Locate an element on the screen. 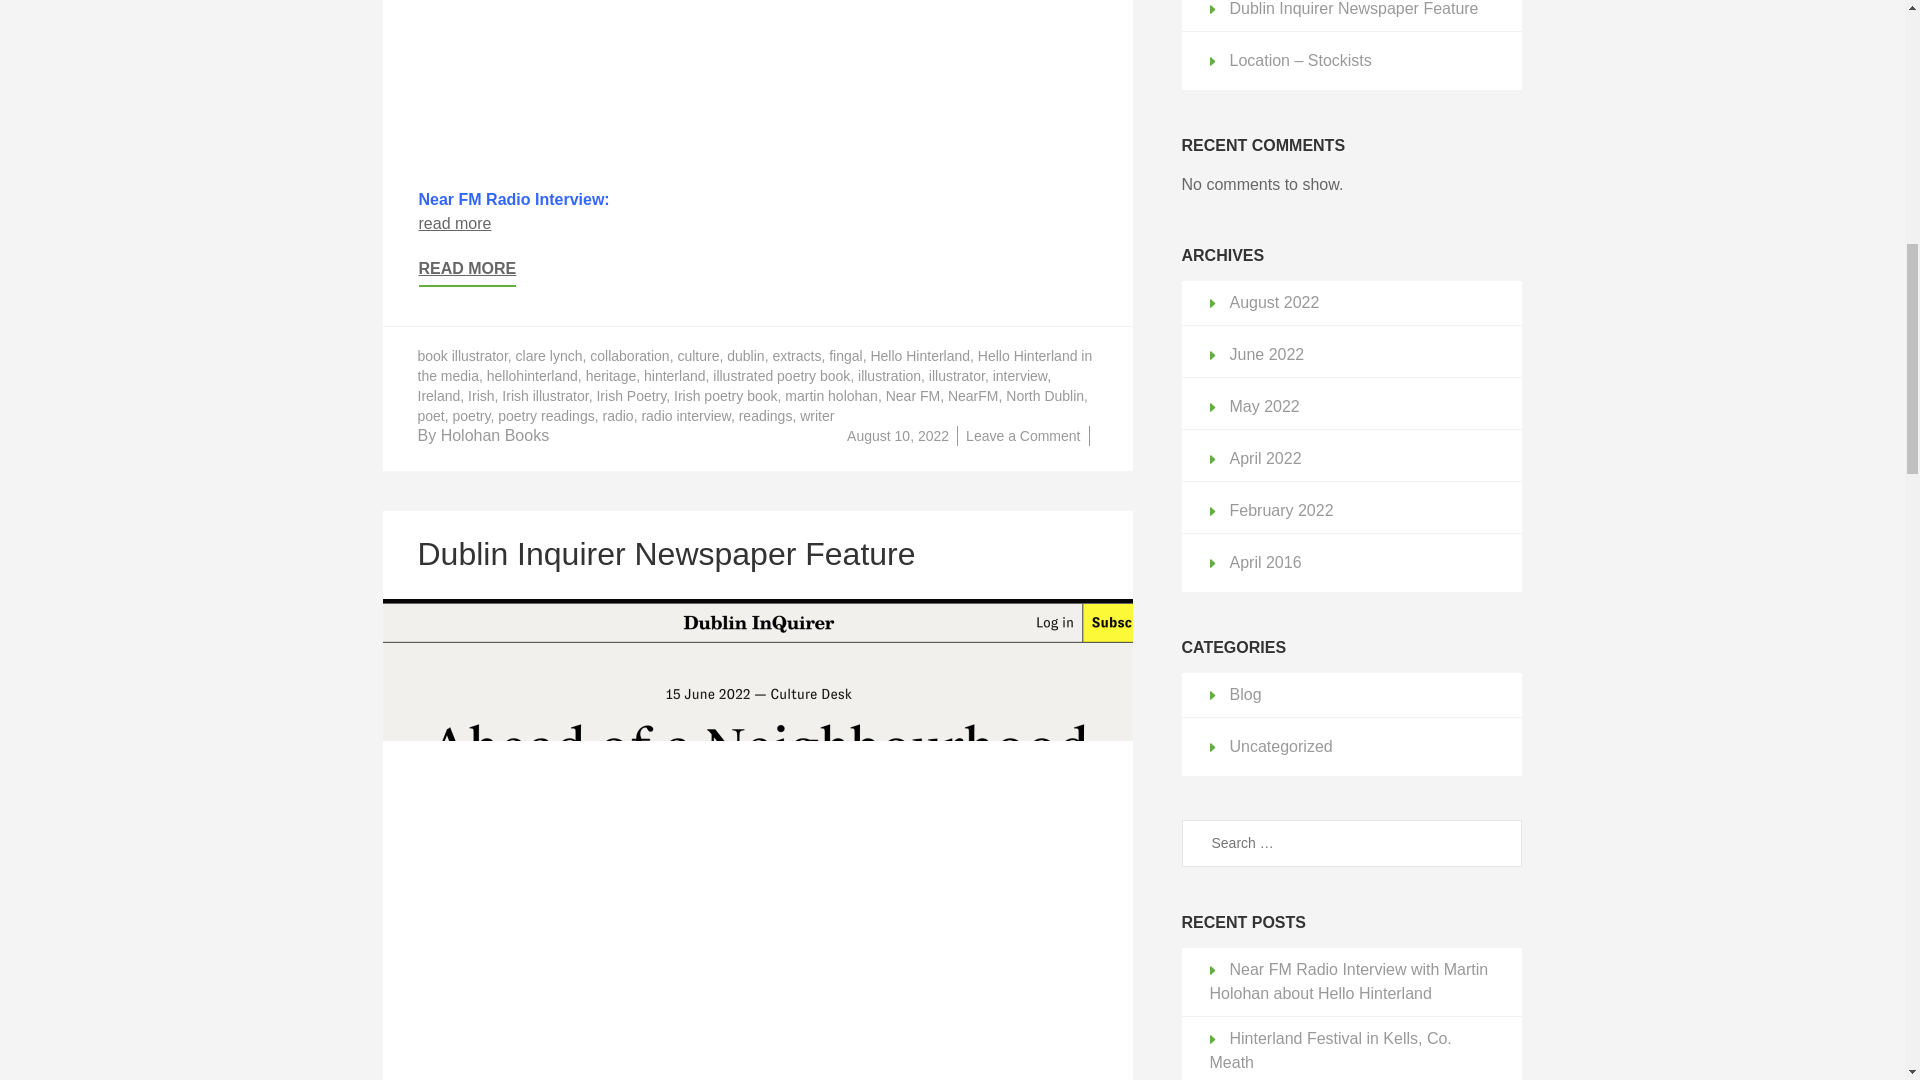  dublin is located at coordinates (746, 355).